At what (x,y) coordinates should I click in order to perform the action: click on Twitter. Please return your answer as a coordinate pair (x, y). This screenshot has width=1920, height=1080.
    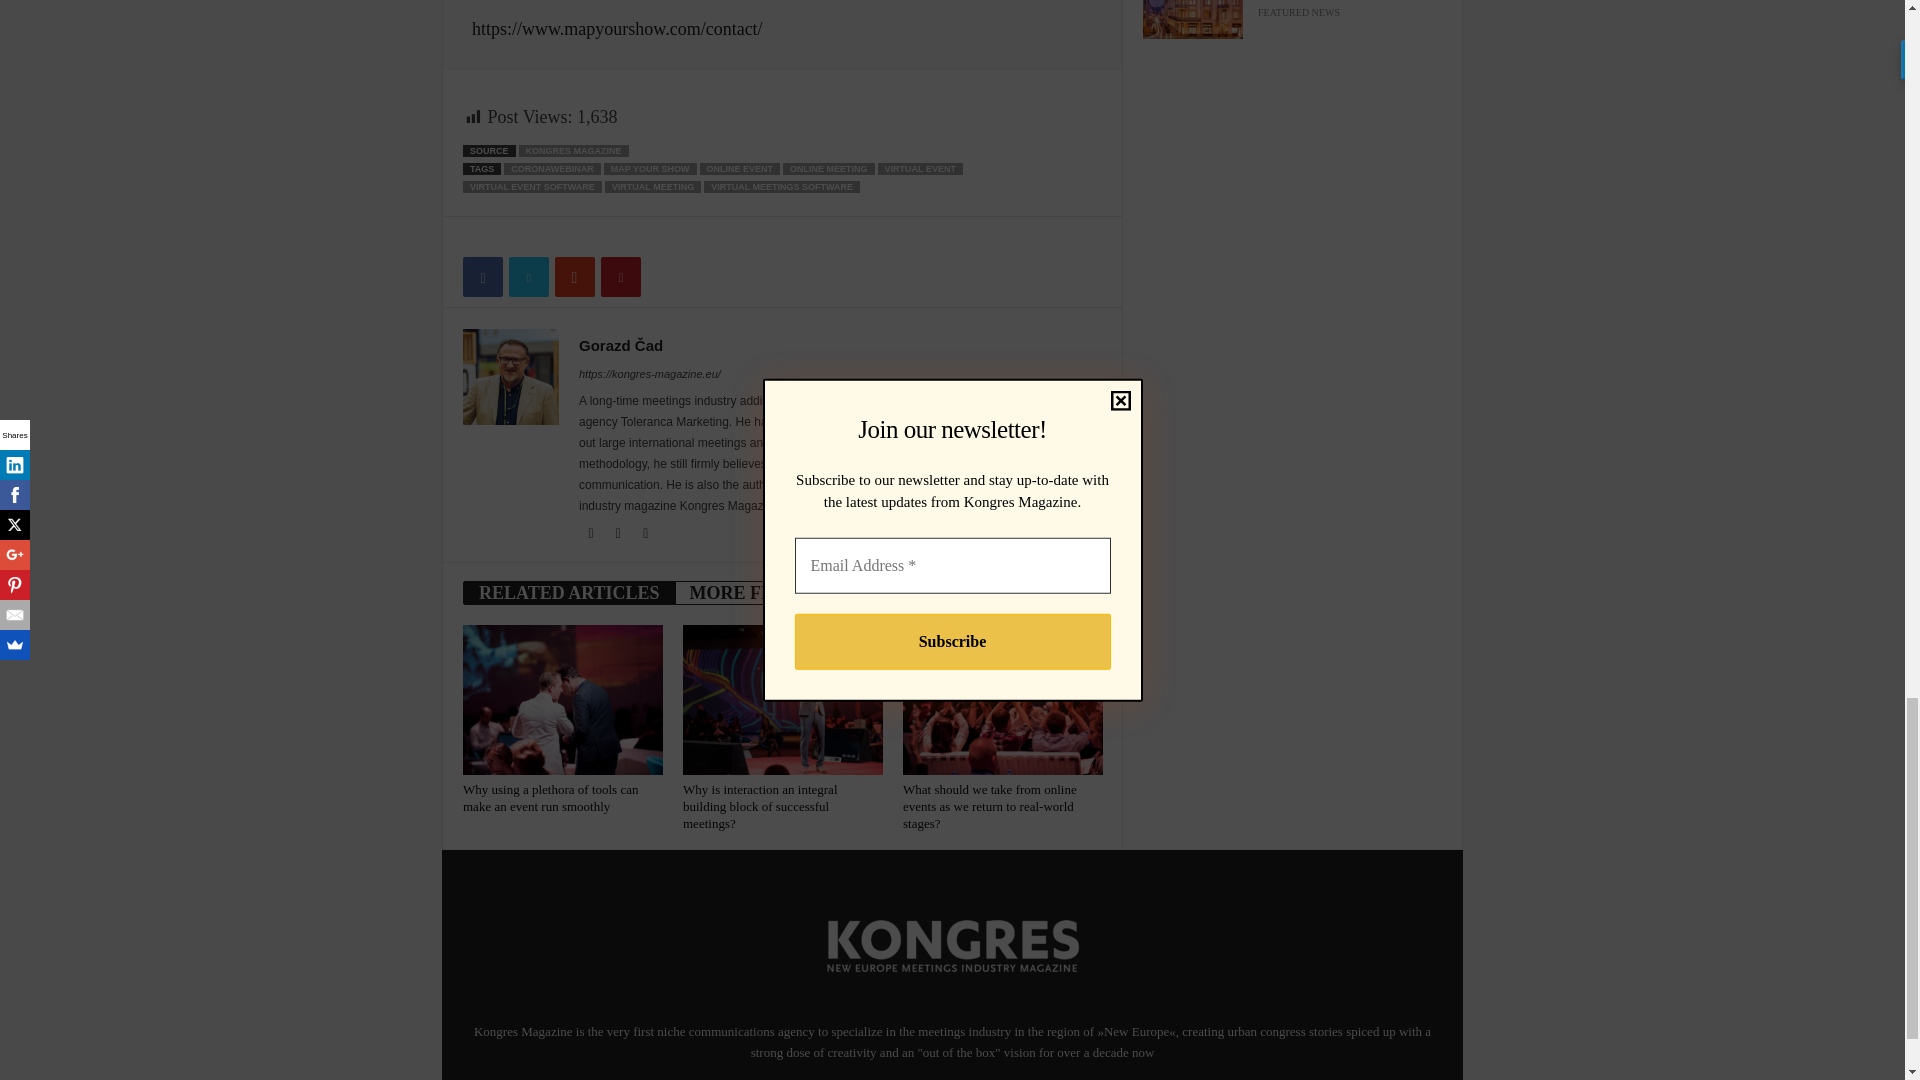
    Looking at the image, I should click on (646, 534).